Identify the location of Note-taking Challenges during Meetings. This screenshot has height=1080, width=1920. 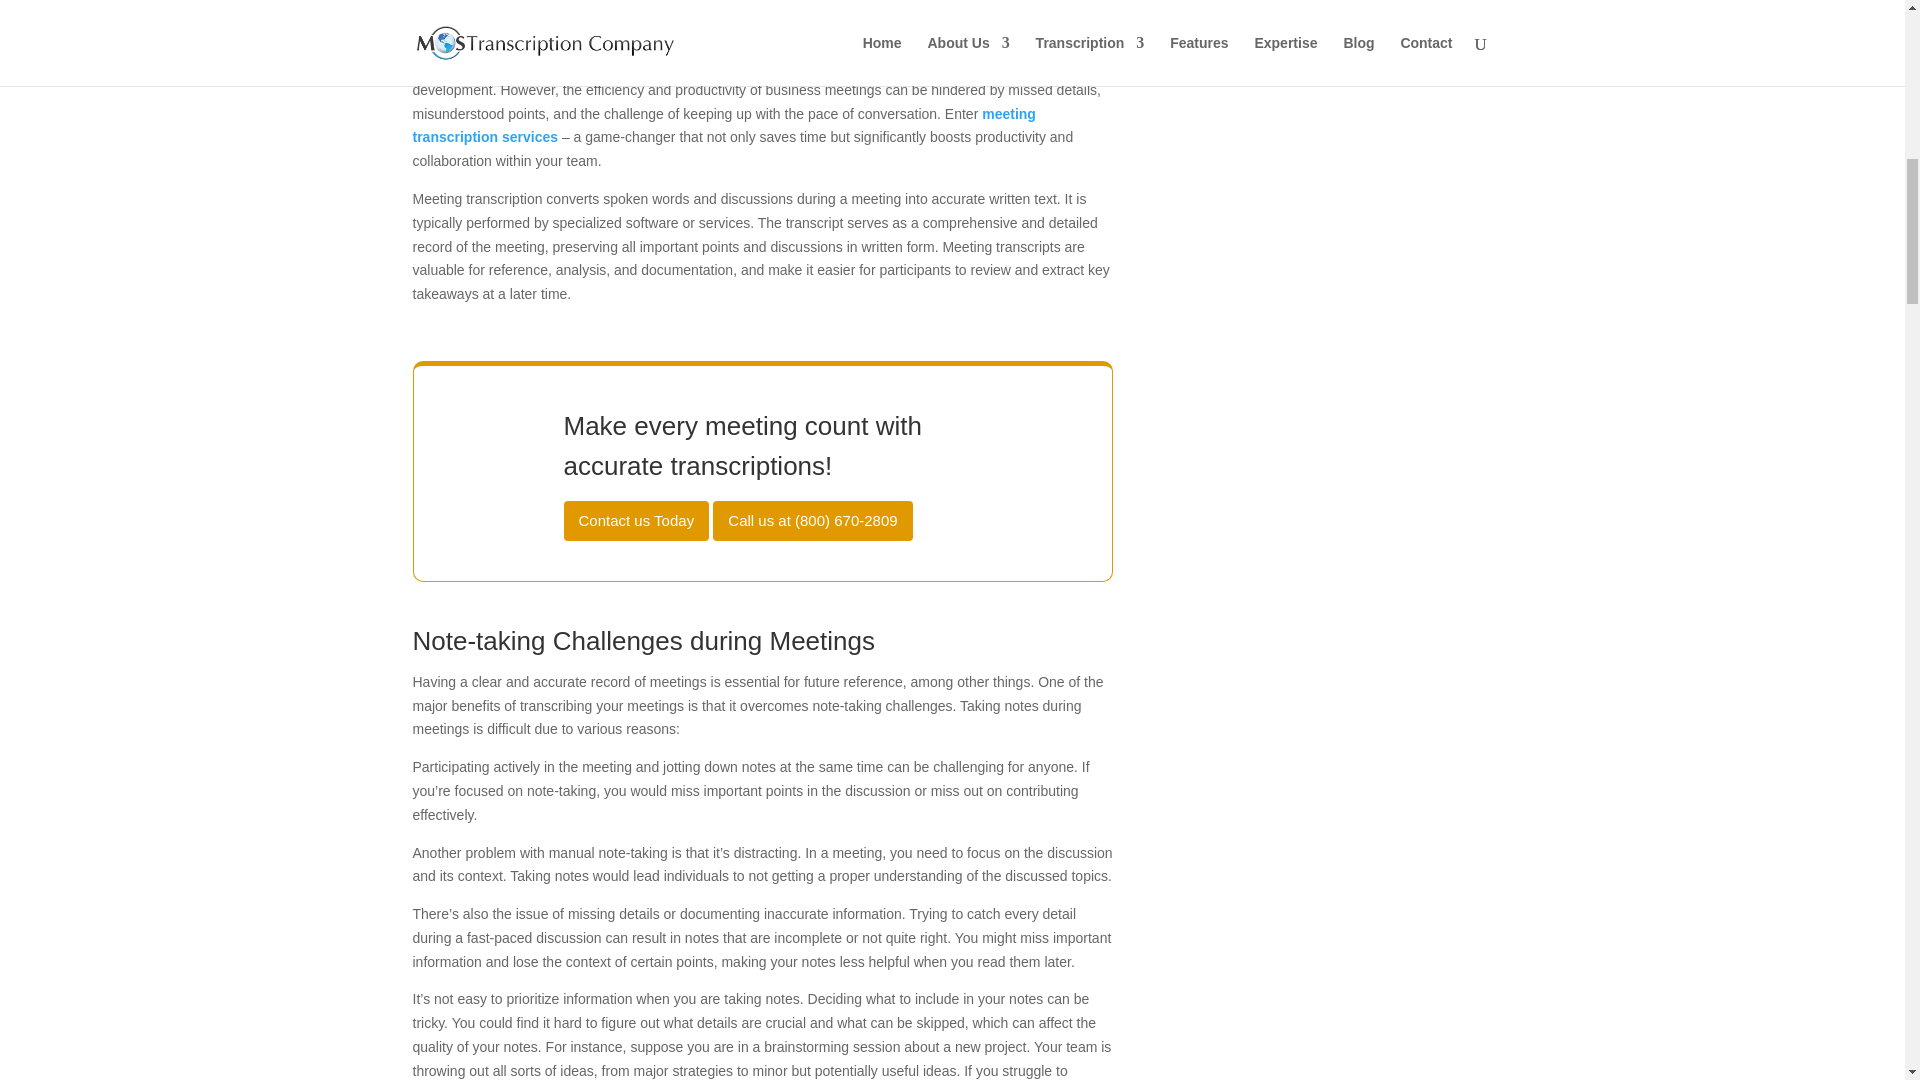
(762, 646).